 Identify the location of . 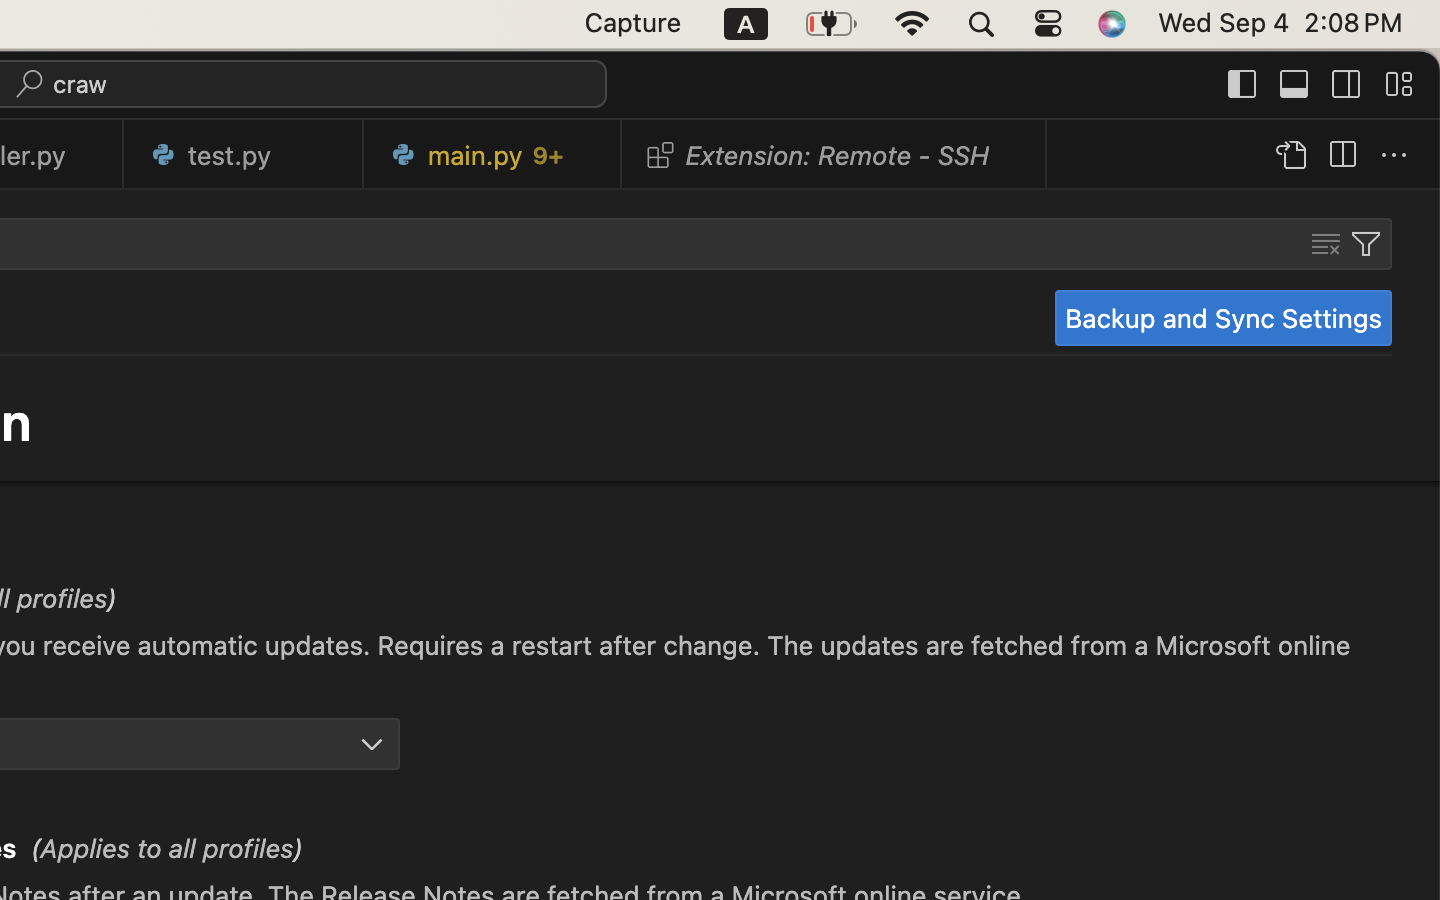
(1342, 156).